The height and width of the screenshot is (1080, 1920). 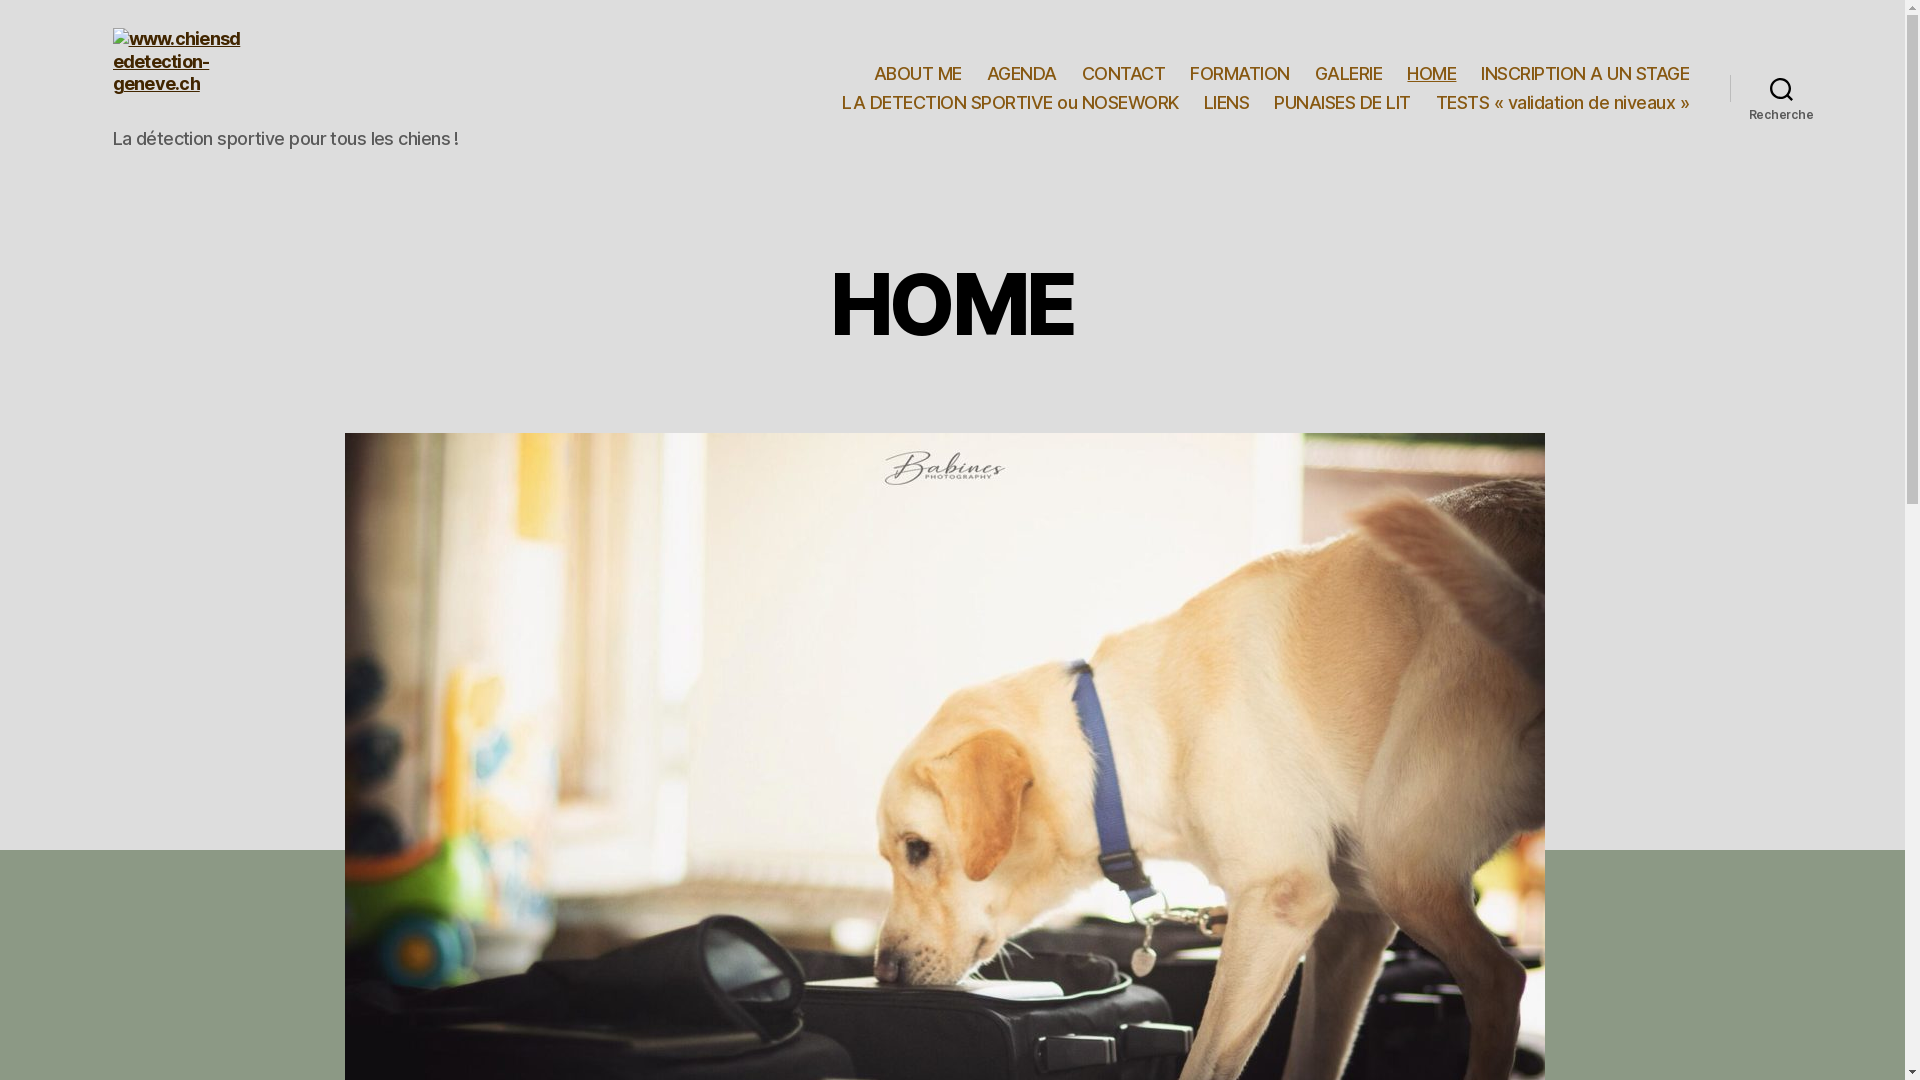 I want to click on ABOUT ME, so click(x=918, y=74).